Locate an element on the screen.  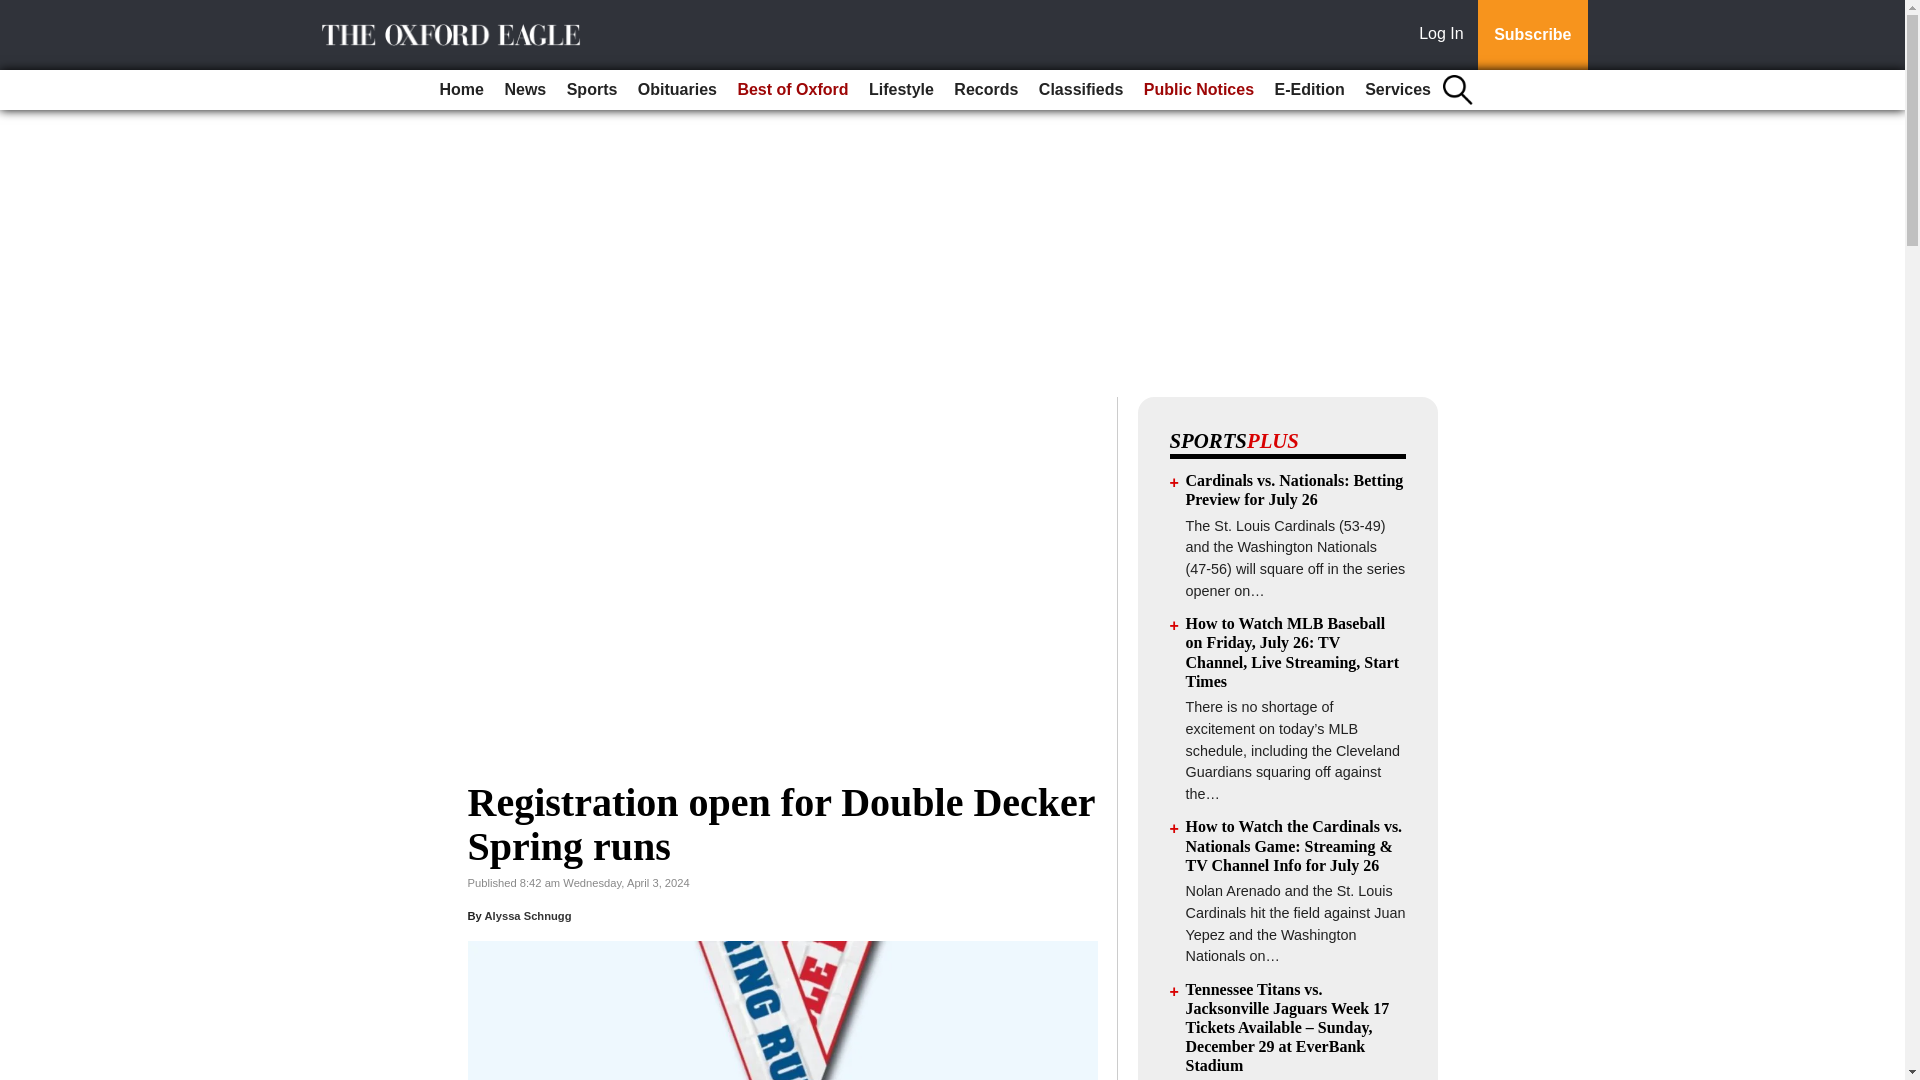
Home is located at coordinates (462, 90).